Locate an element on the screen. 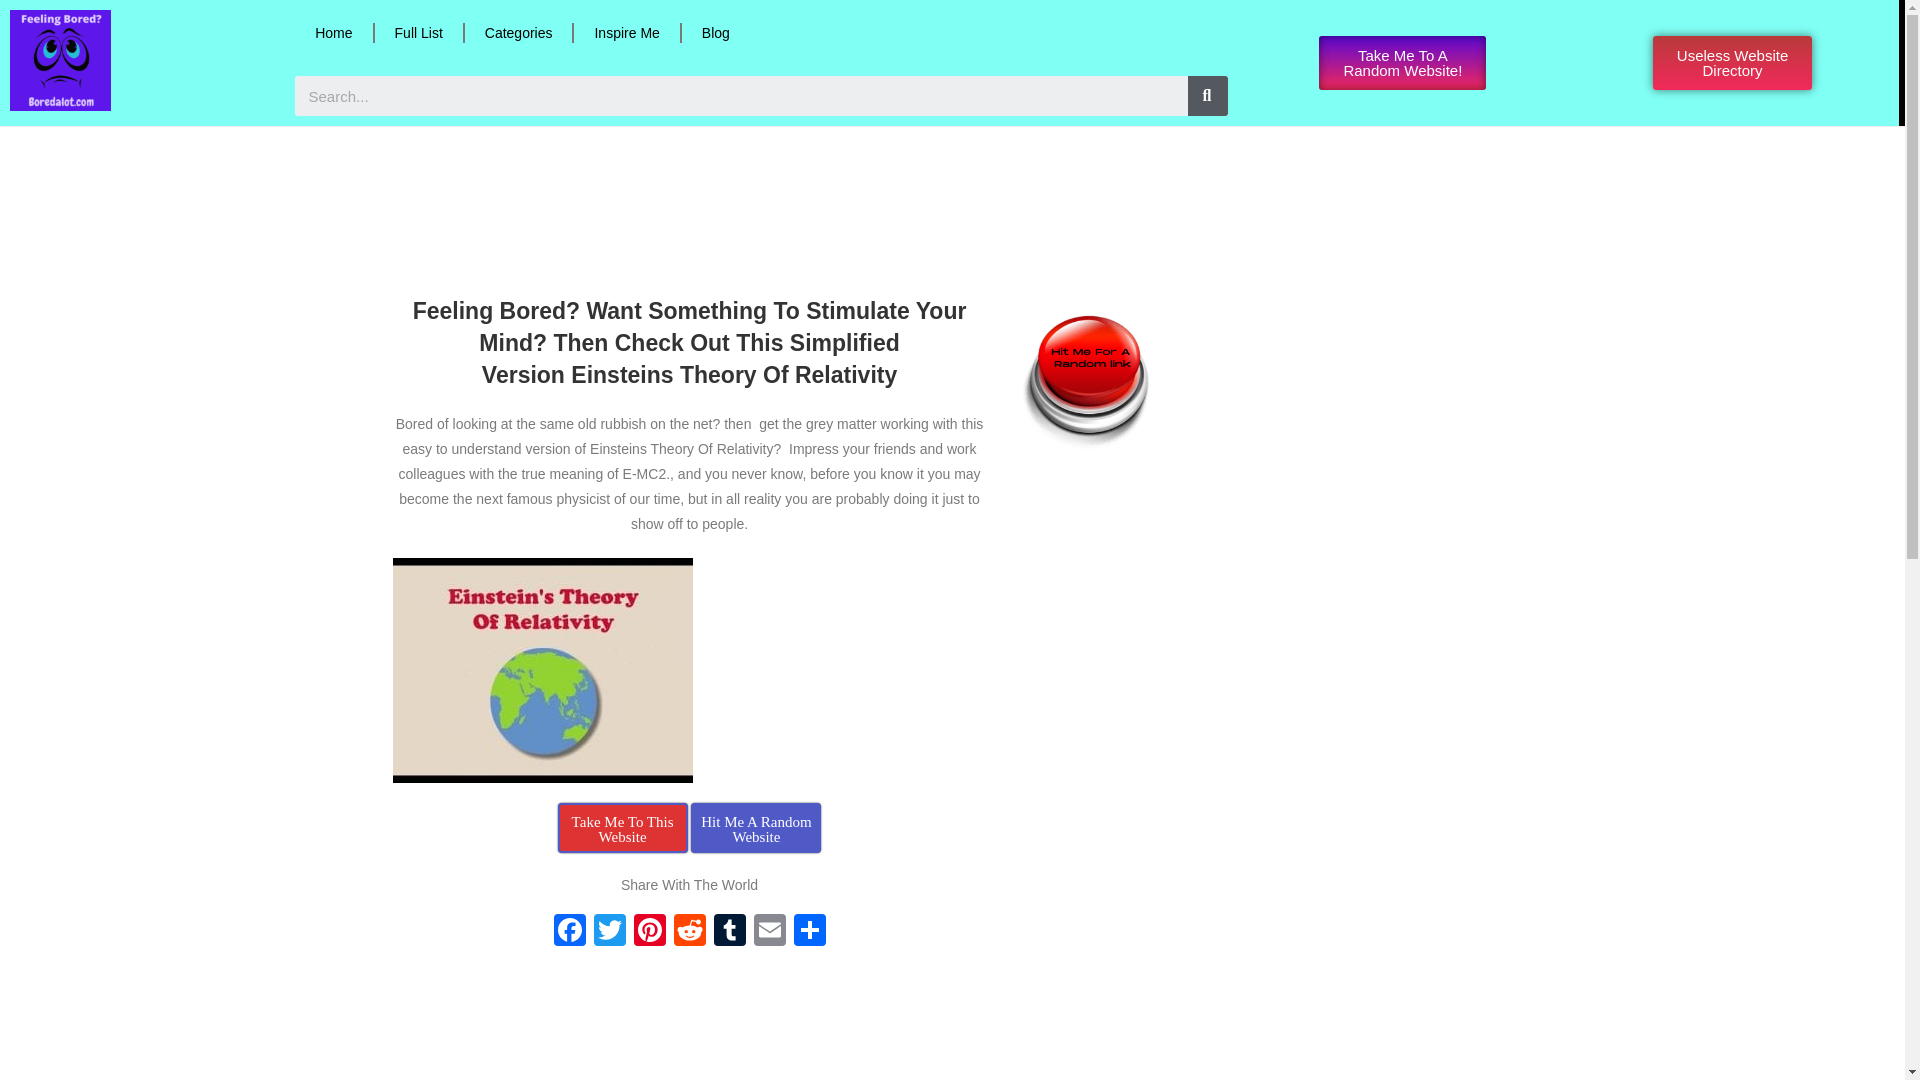 The height and width of the screenshot is (1080, 1920). Blog is located at coordinates (716, 32).